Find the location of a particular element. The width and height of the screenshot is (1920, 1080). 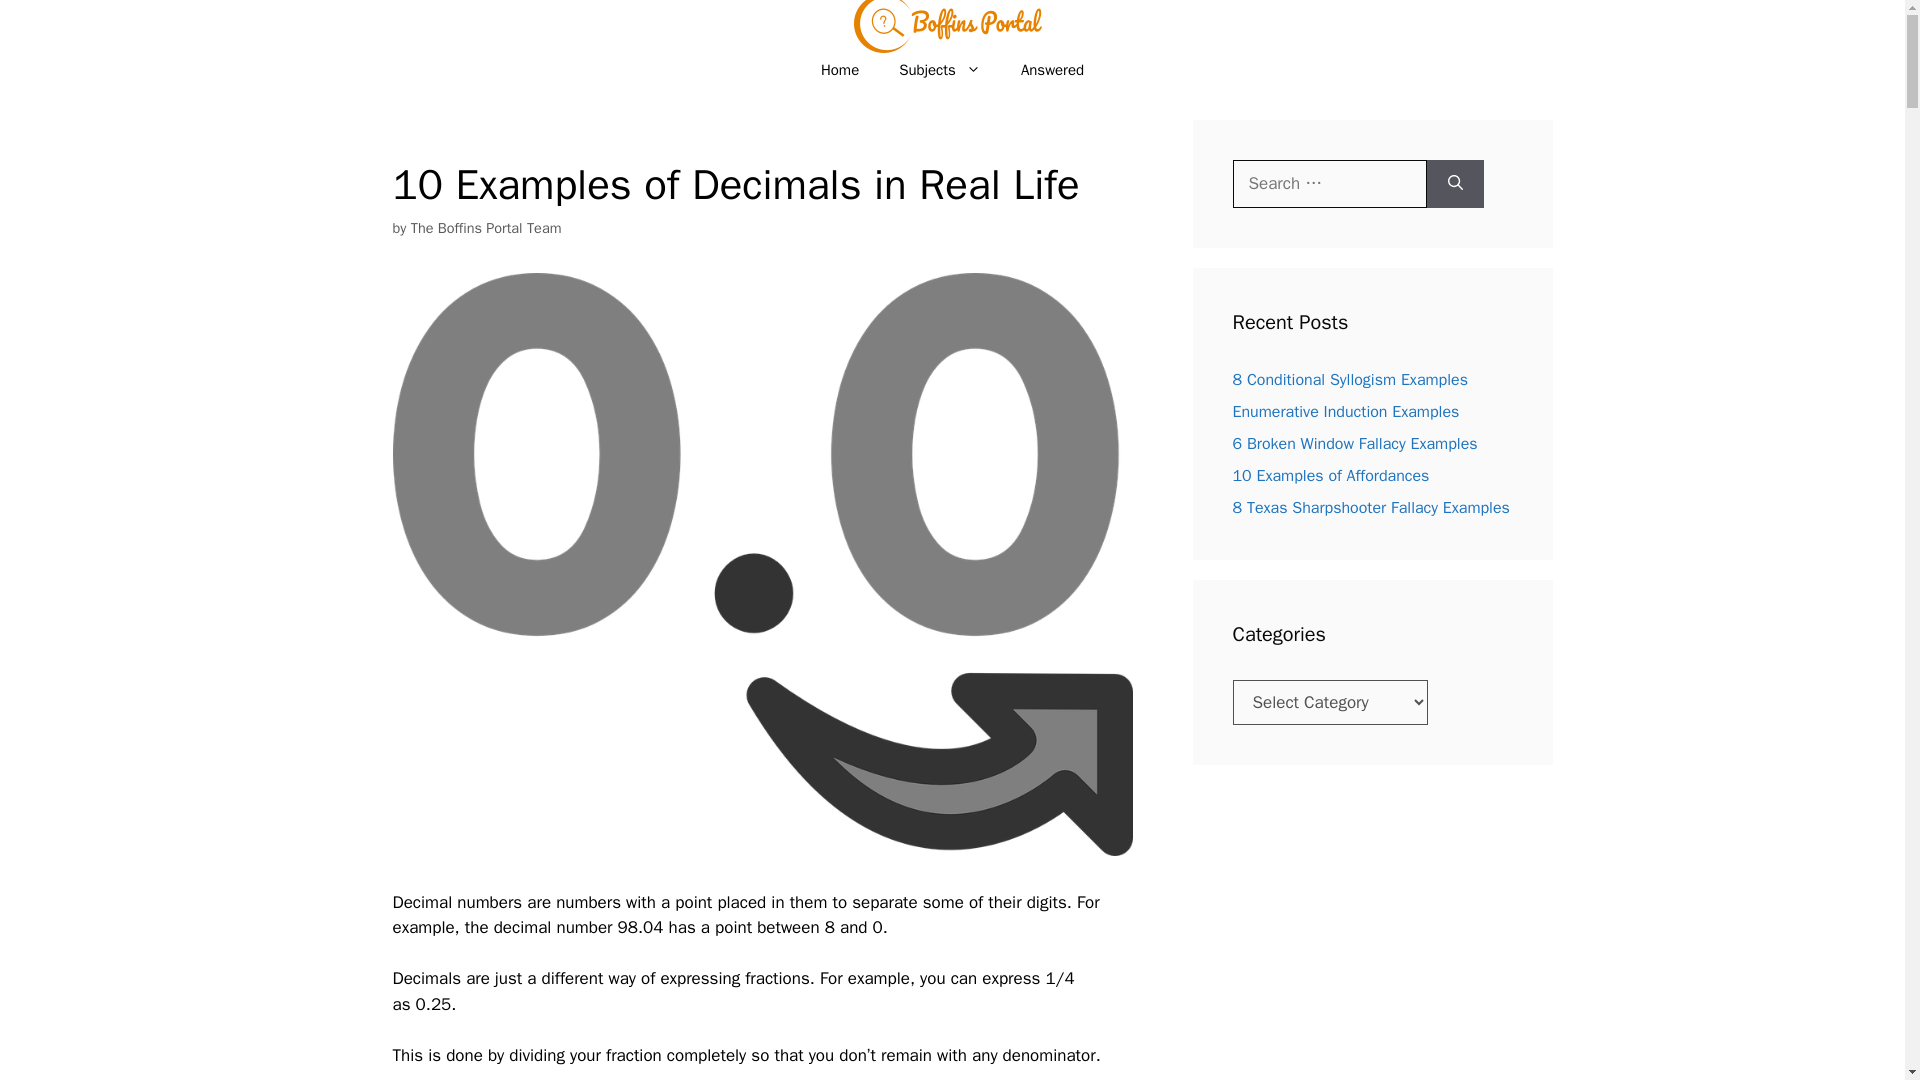

View all posts by The Boffins Portal Team is located at coordinates (486, 228).